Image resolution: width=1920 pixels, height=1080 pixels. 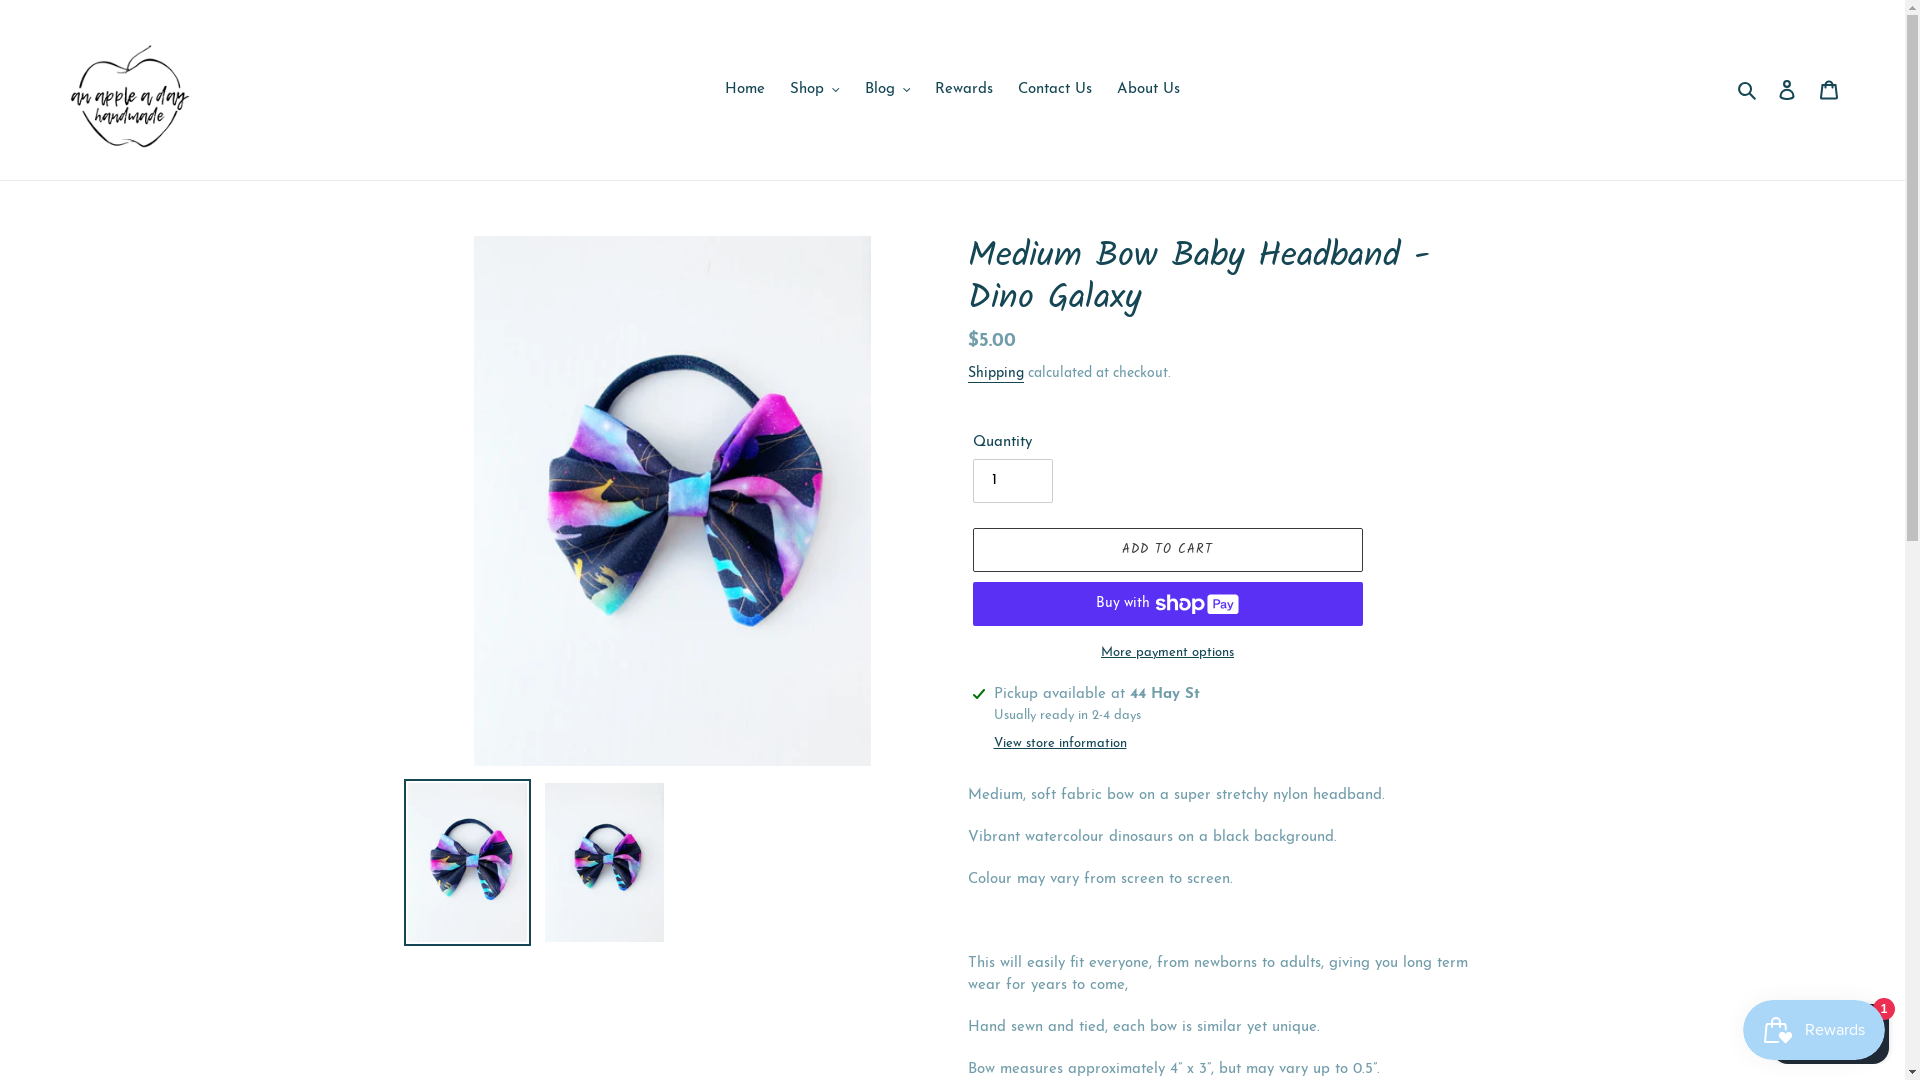 What do you see at coordinates (1814, 1030) in the screenshot?
I see `Smile.io Rewards Program Launcher` at bounding box center [1814, 1030].